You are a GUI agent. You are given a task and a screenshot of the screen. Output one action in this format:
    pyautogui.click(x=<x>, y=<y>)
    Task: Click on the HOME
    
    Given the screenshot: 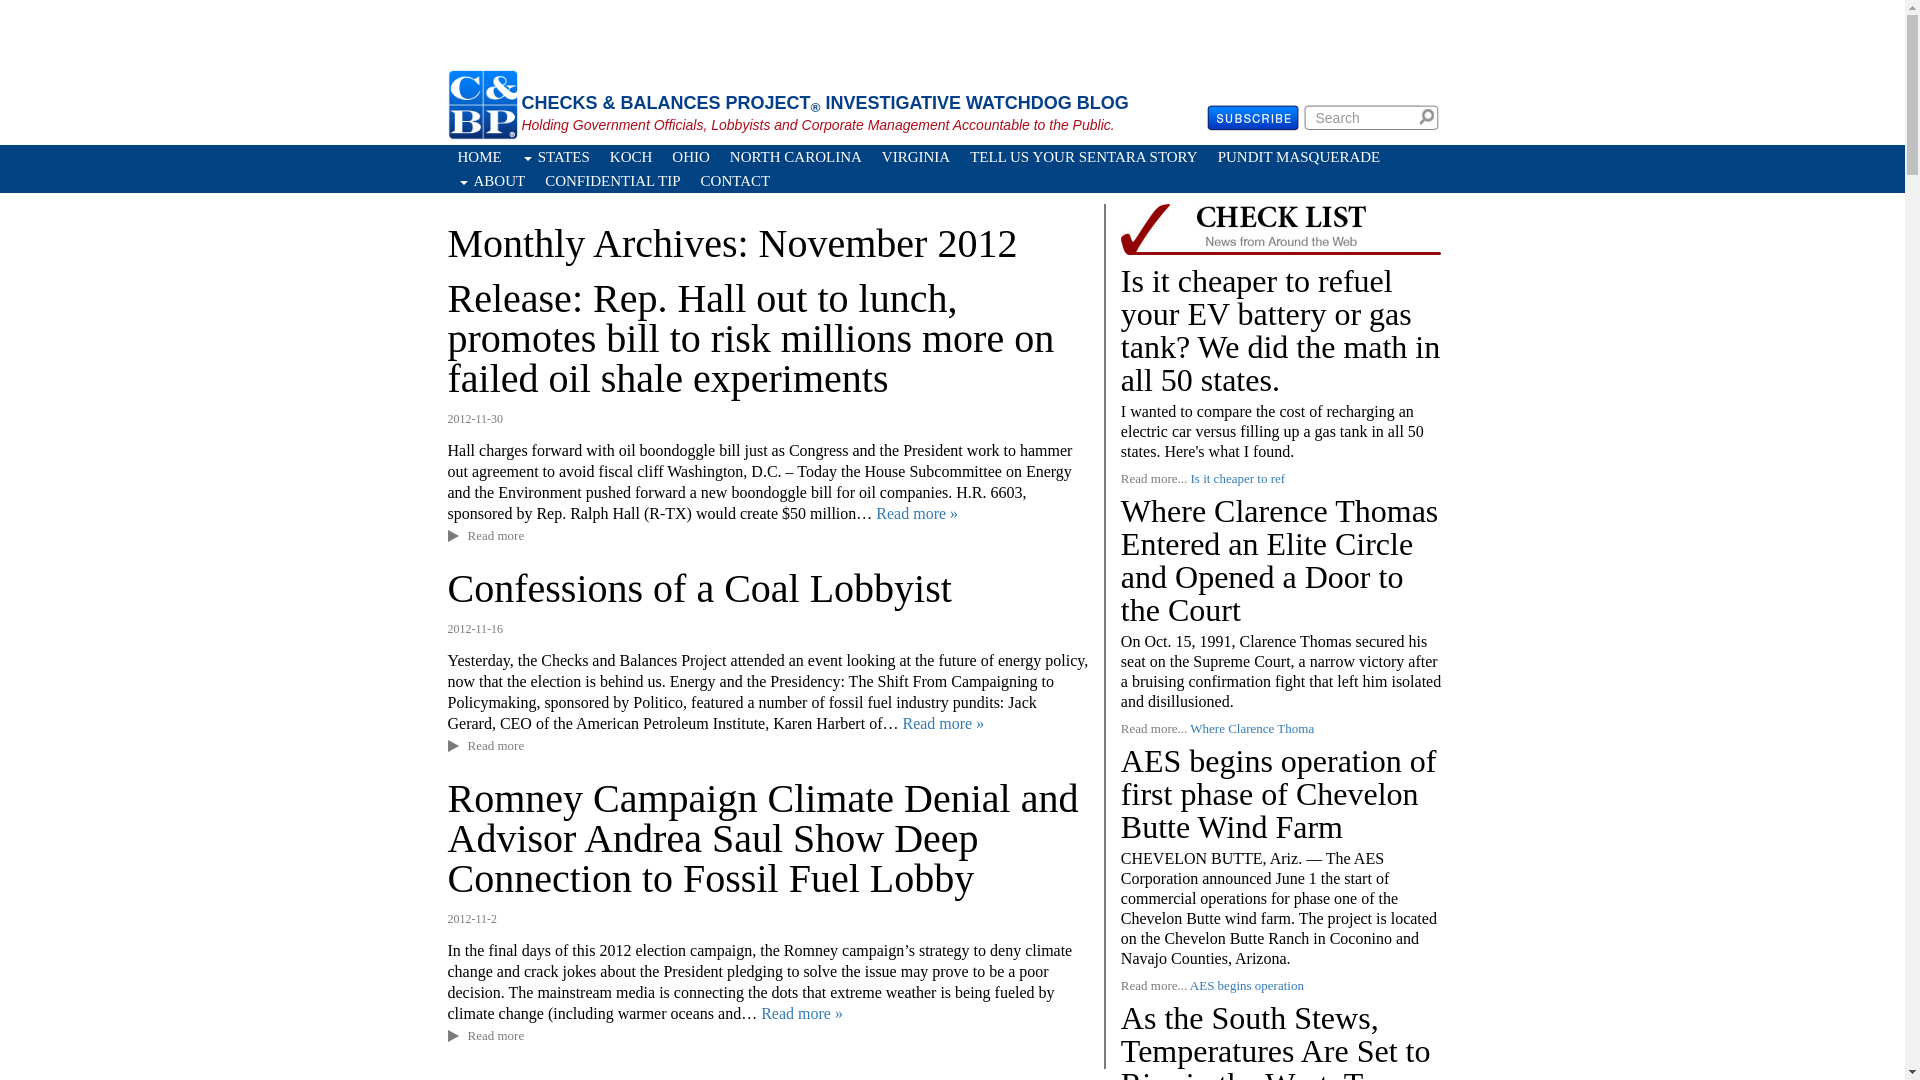 What is the action you would take?
    pyautogui.click(x=480, y=156)
    